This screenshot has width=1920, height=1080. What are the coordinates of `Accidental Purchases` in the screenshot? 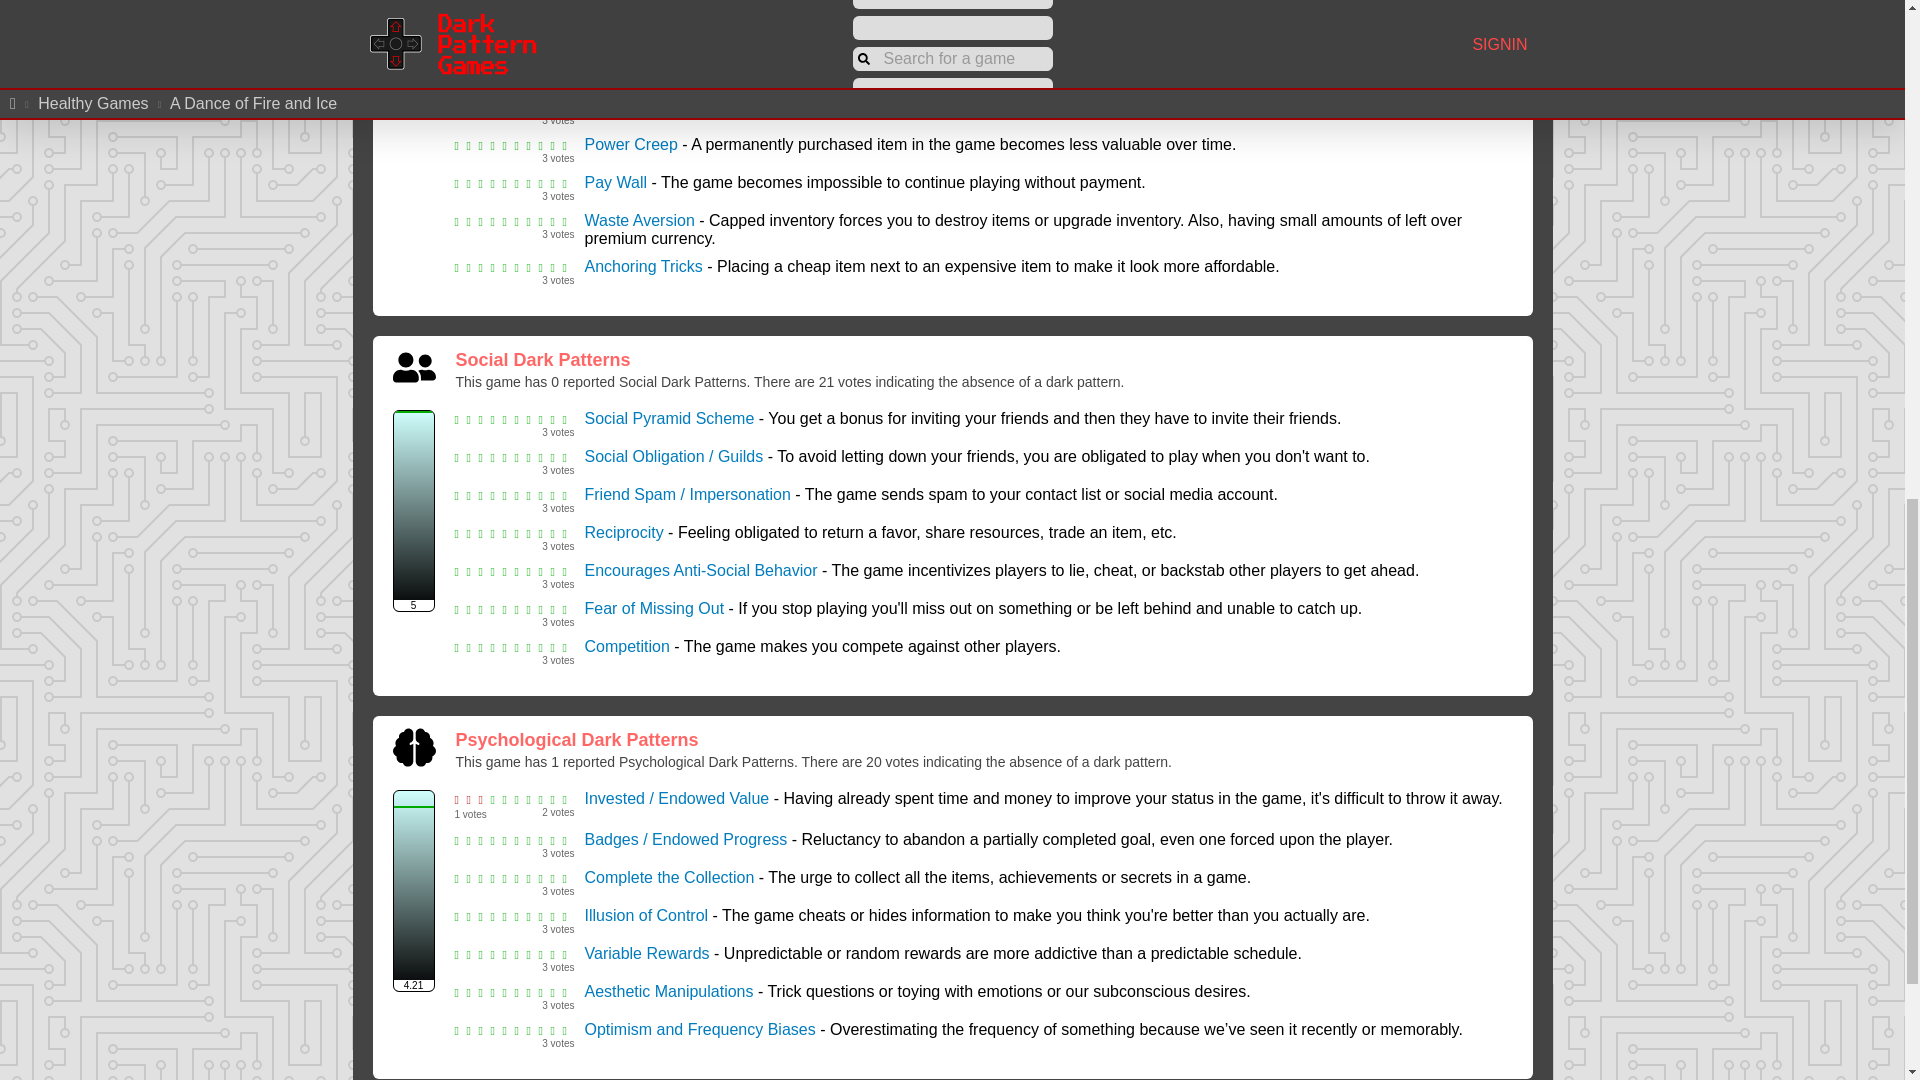 It's located at (662, 30).